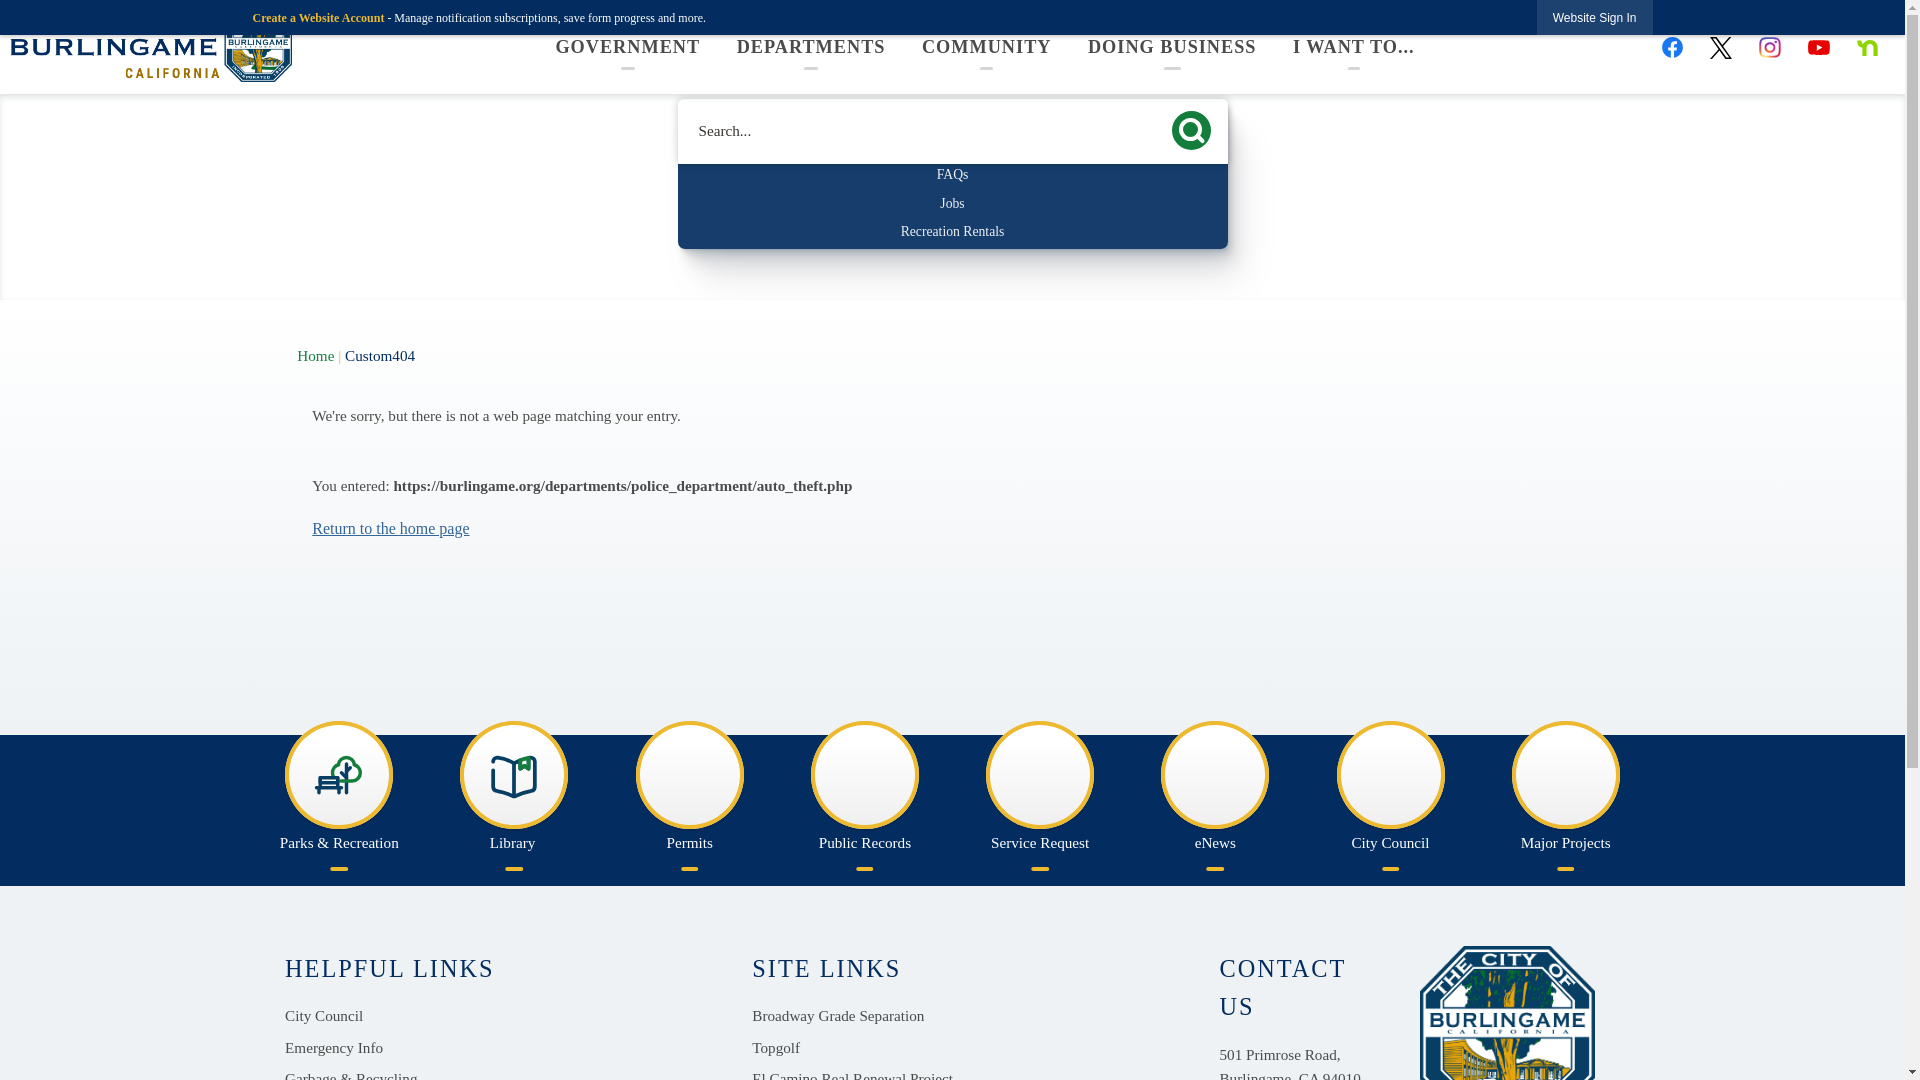 This screenshot has height=1080, width=1920. Describe the element at coordinates (952, 132) in the screenshot. I see `Search...` at that location.